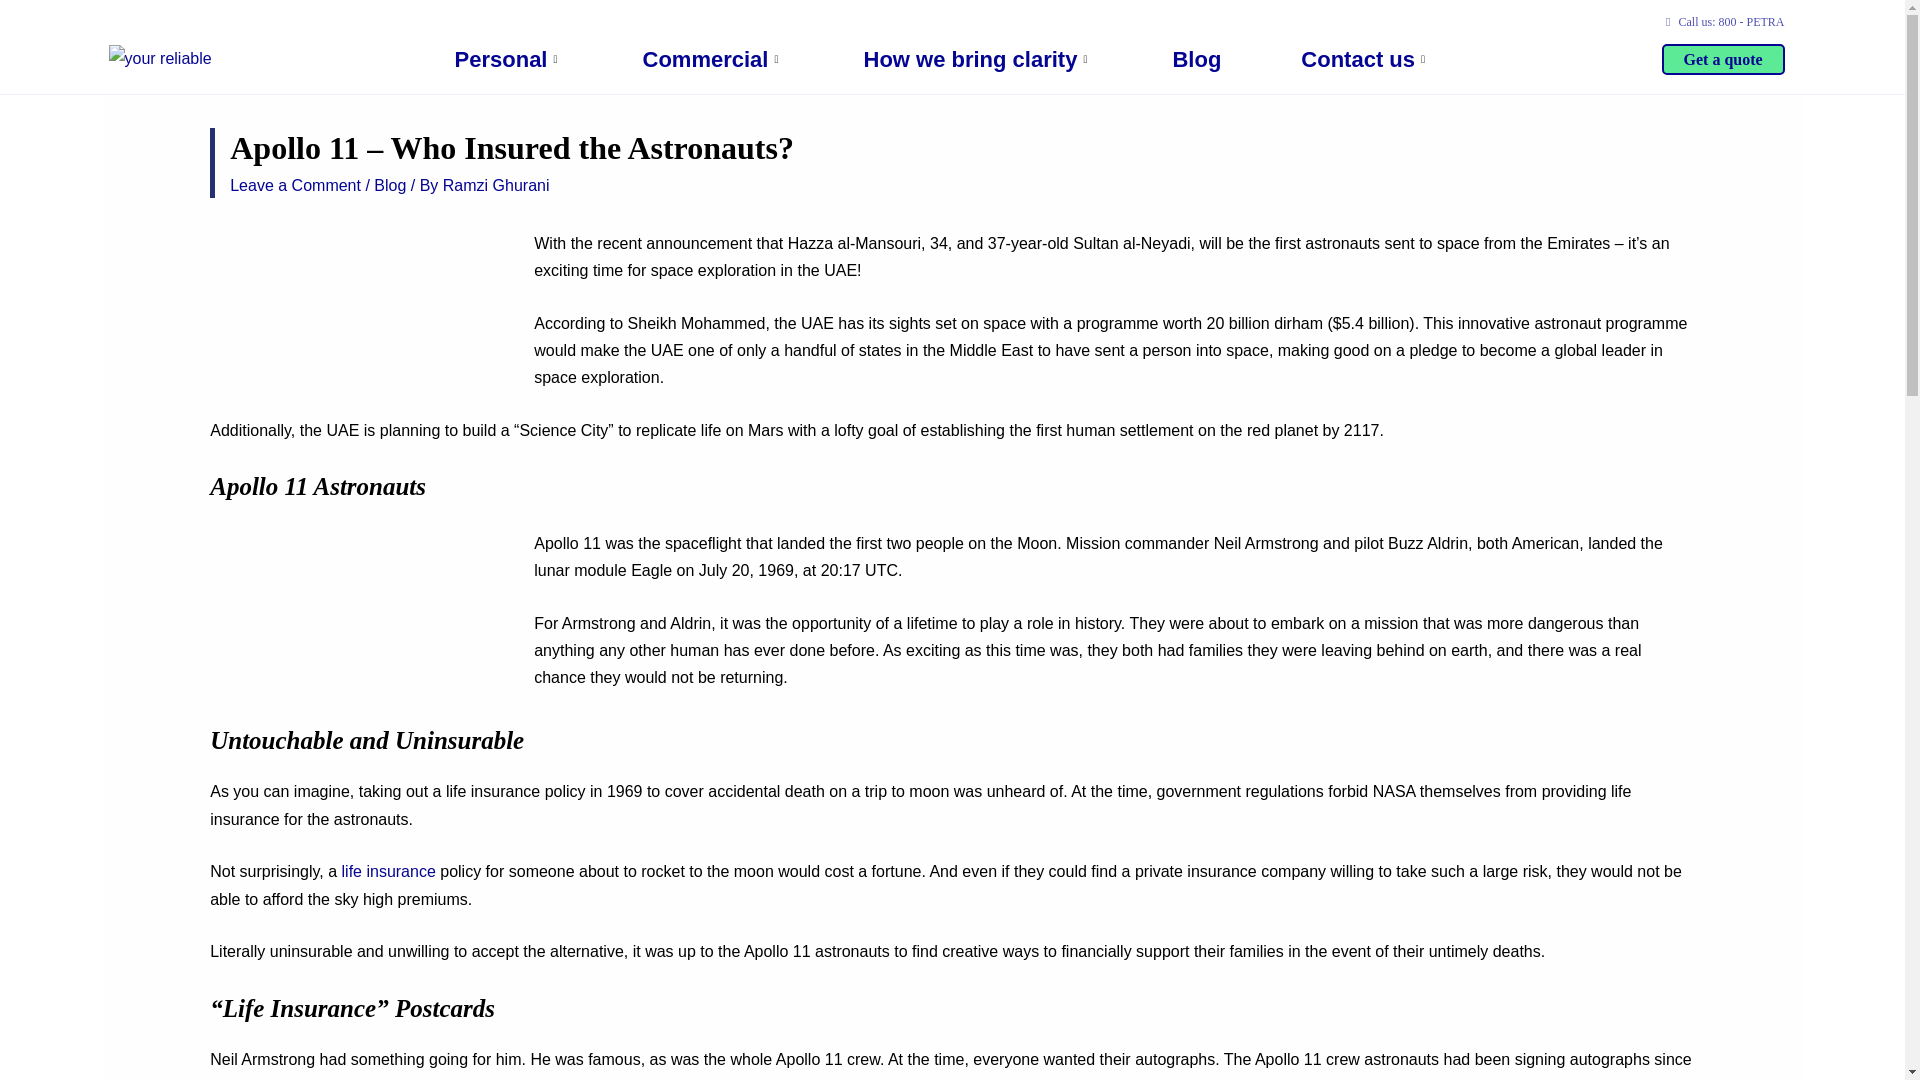  Describe the element at coordinates (978, 60) in the screenshot. I see `How we bring clarity` at that location.